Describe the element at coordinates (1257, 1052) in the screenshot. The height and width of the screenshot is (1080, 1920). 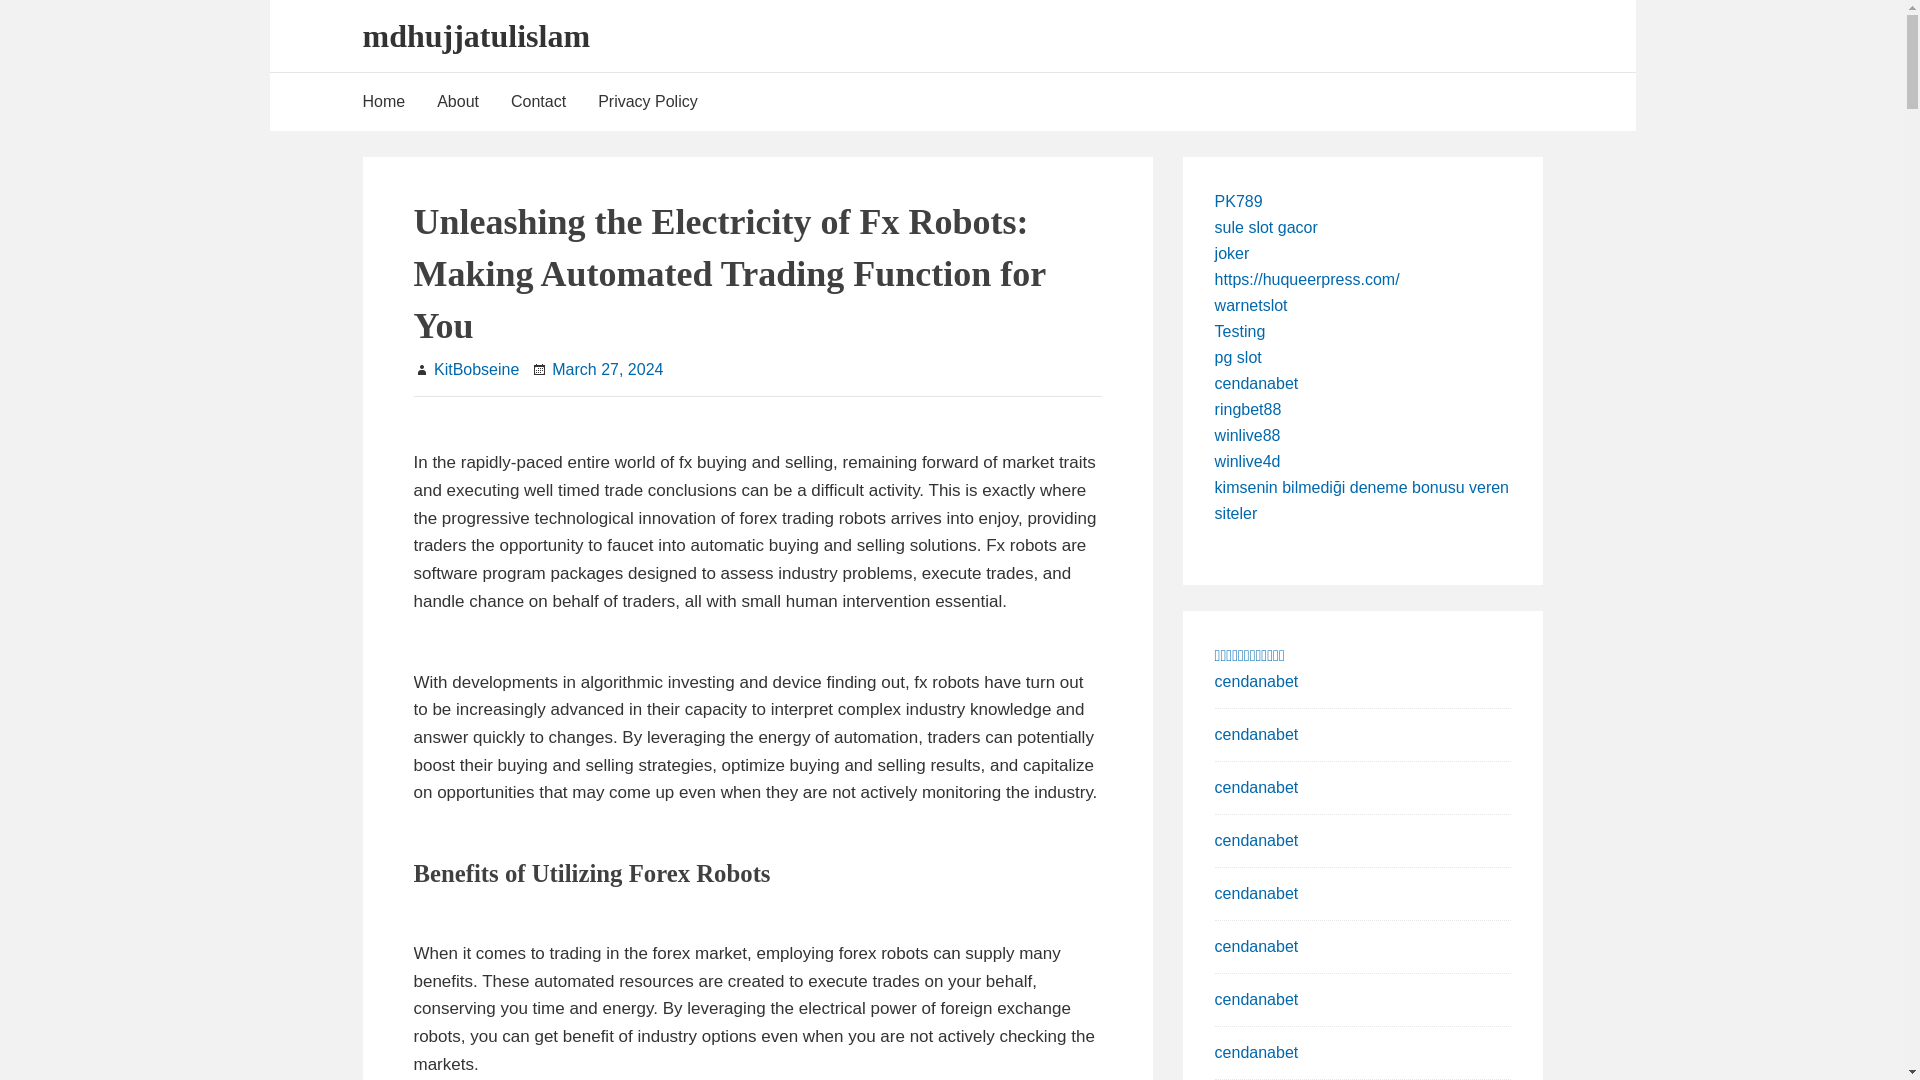
I see `cendanabet` at that location.